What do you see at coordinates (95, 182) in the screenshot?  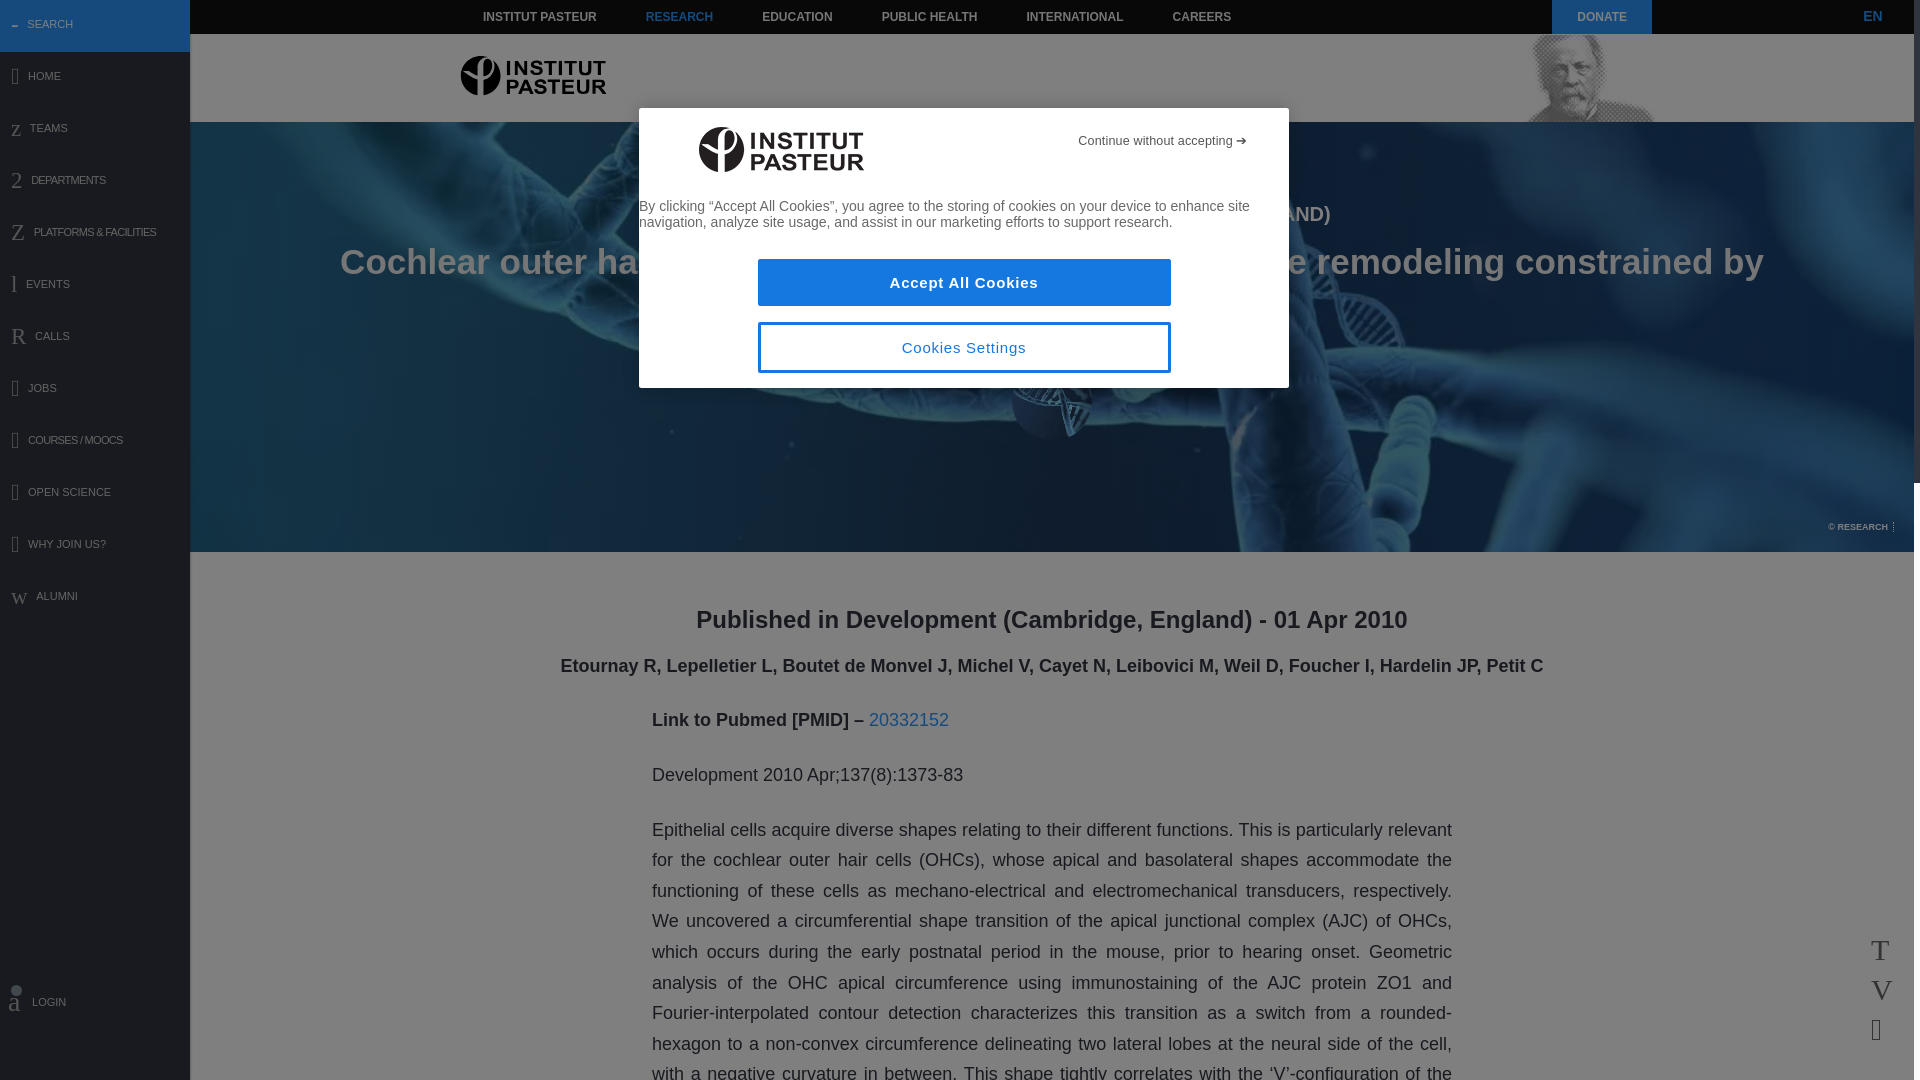 I see `DEPARTMENTS` at bounding box center [95, 182].